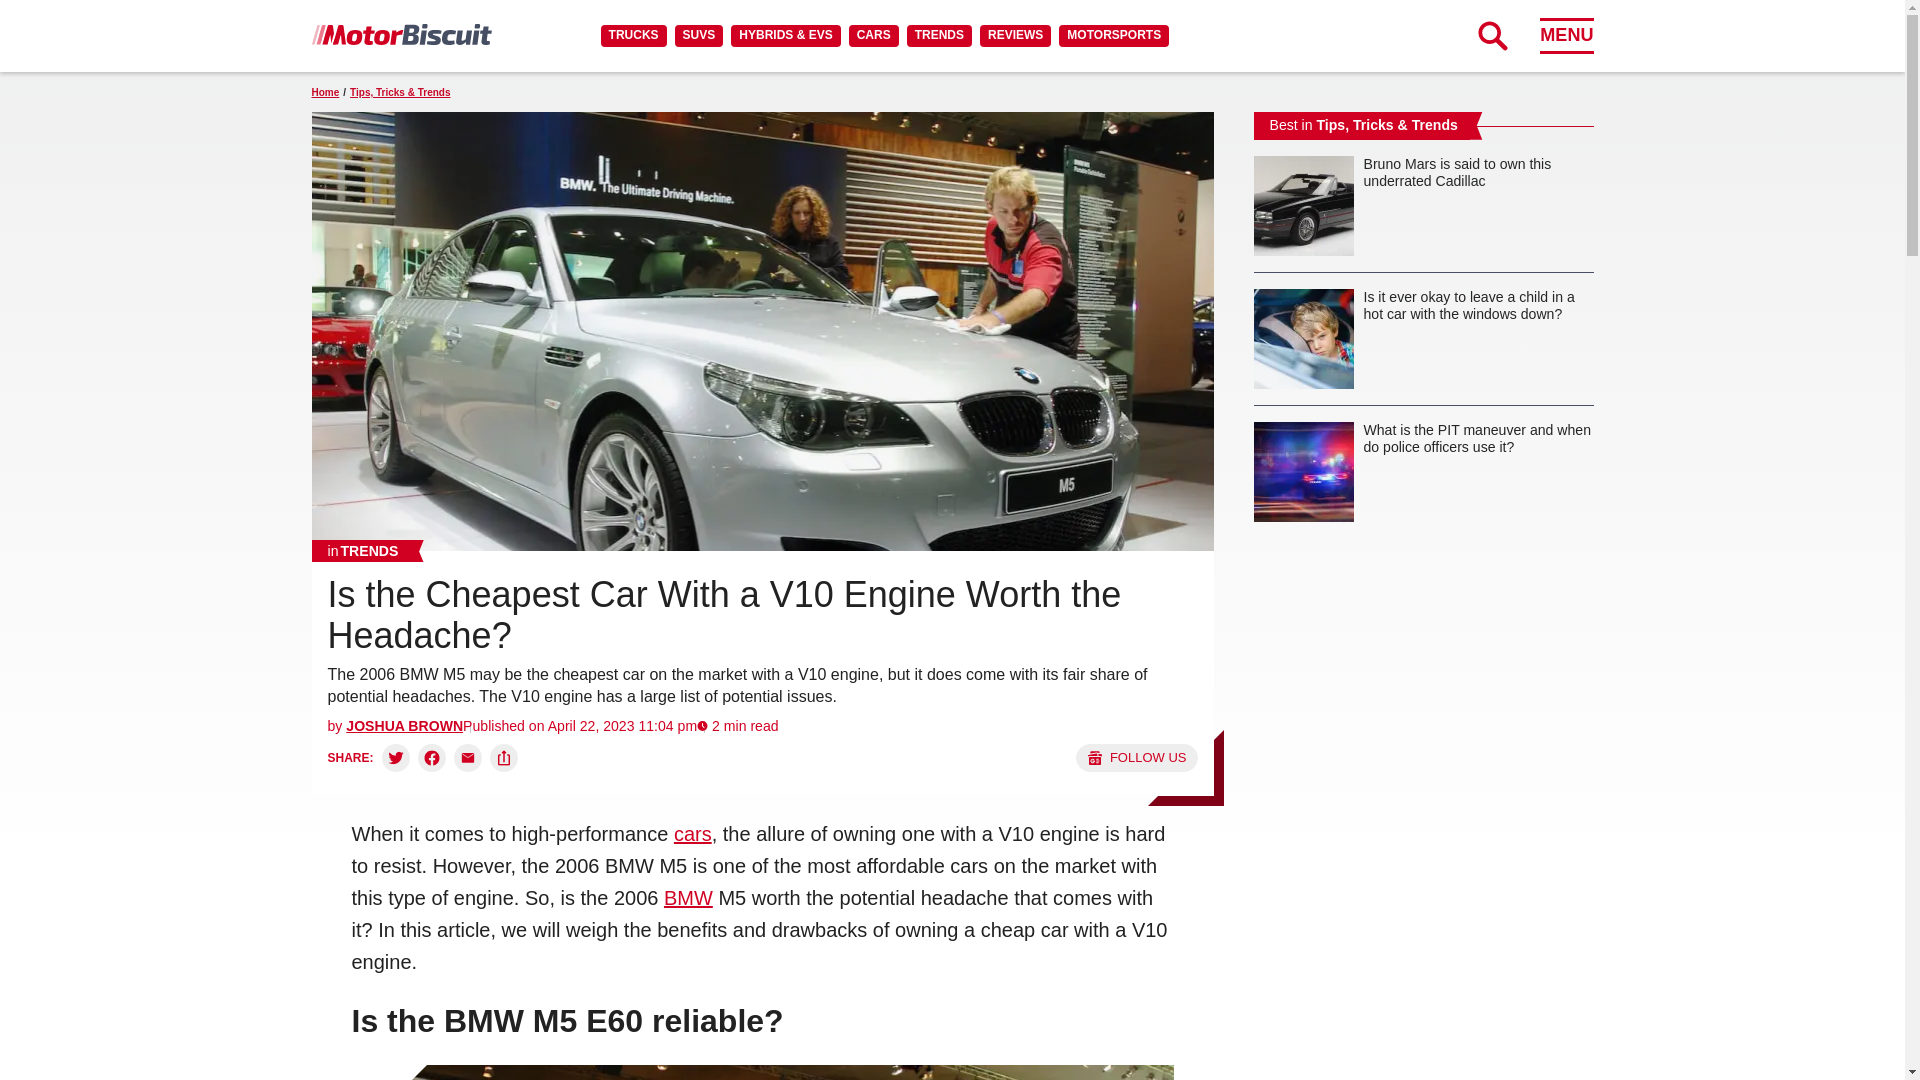  Describe the element at coordinates (873, 35) in the screenshot. I see `CARS` at that location.